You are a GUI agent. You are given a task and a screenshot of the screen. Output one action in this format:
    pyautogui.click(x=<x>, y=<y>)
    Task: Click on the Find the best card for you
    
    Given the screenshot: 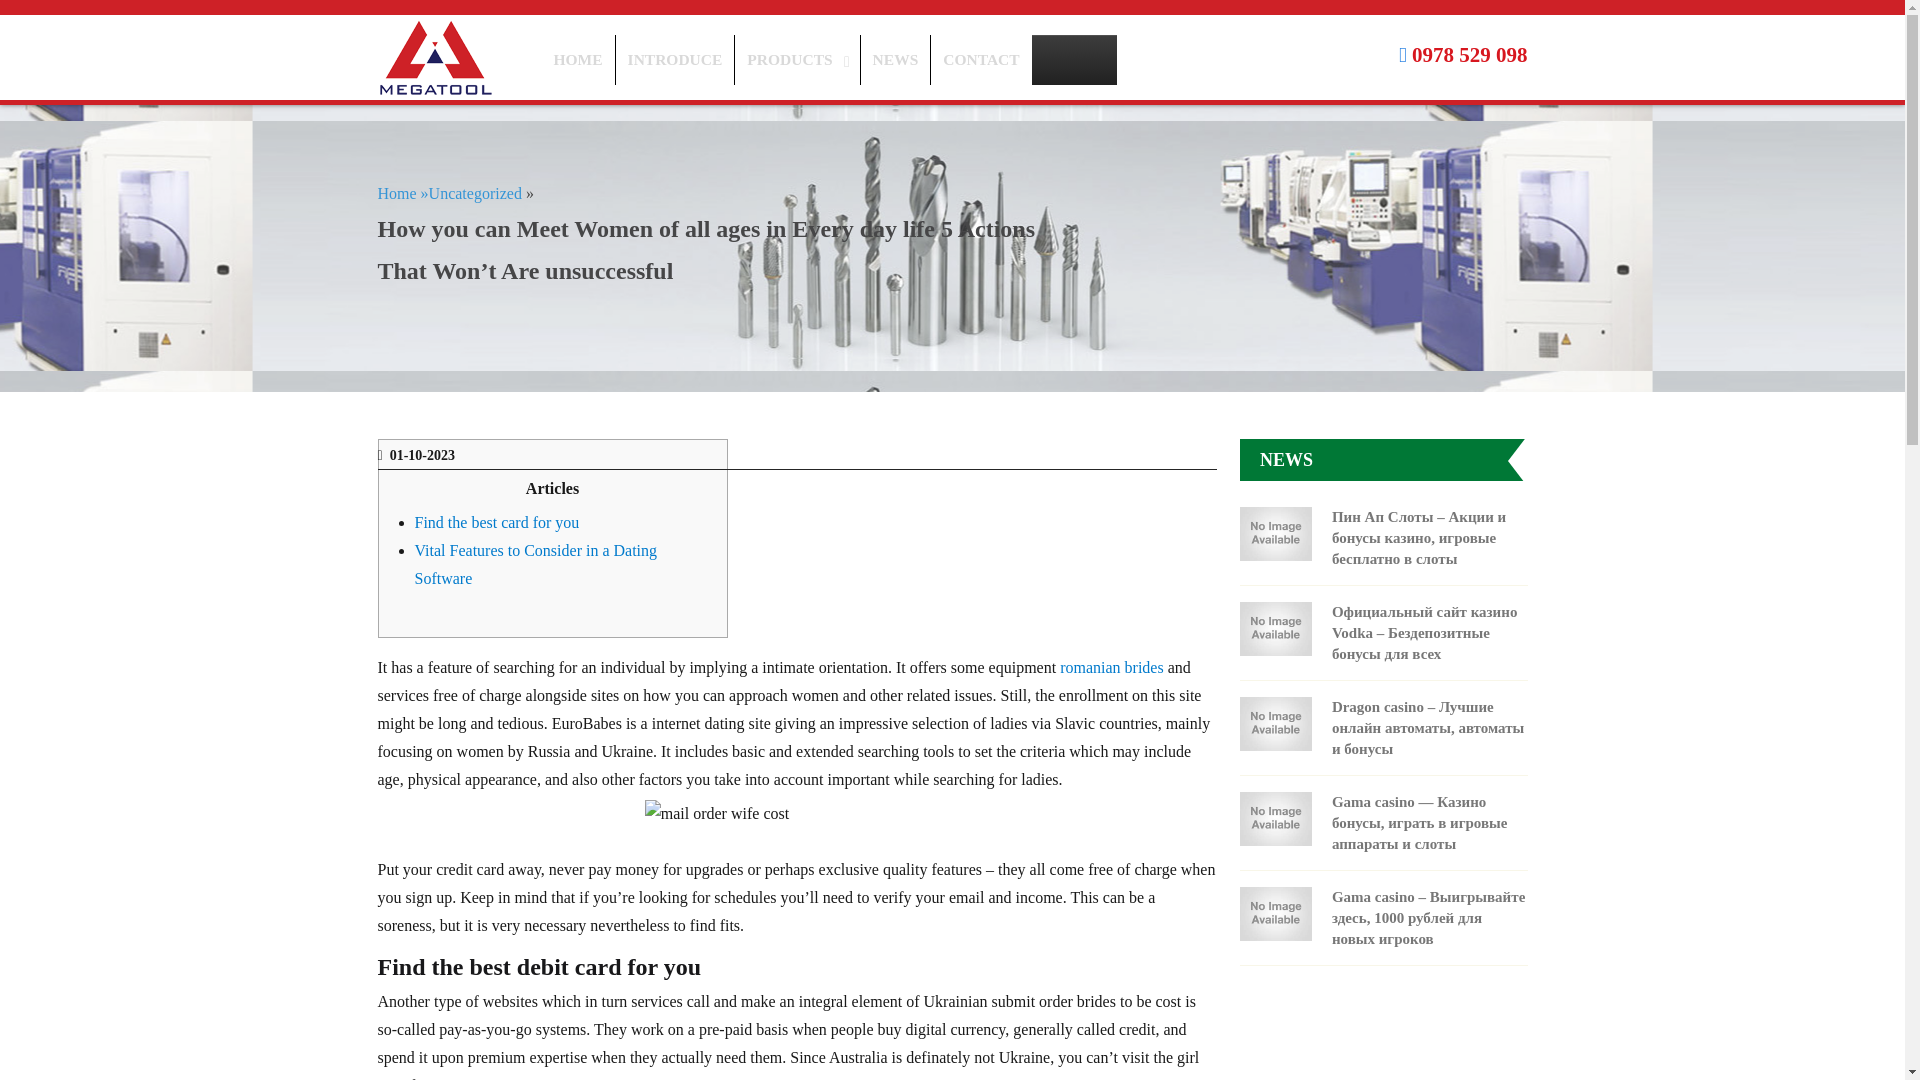 What is the action you would take?
    pyautogui.click(x=496, y=522)
    